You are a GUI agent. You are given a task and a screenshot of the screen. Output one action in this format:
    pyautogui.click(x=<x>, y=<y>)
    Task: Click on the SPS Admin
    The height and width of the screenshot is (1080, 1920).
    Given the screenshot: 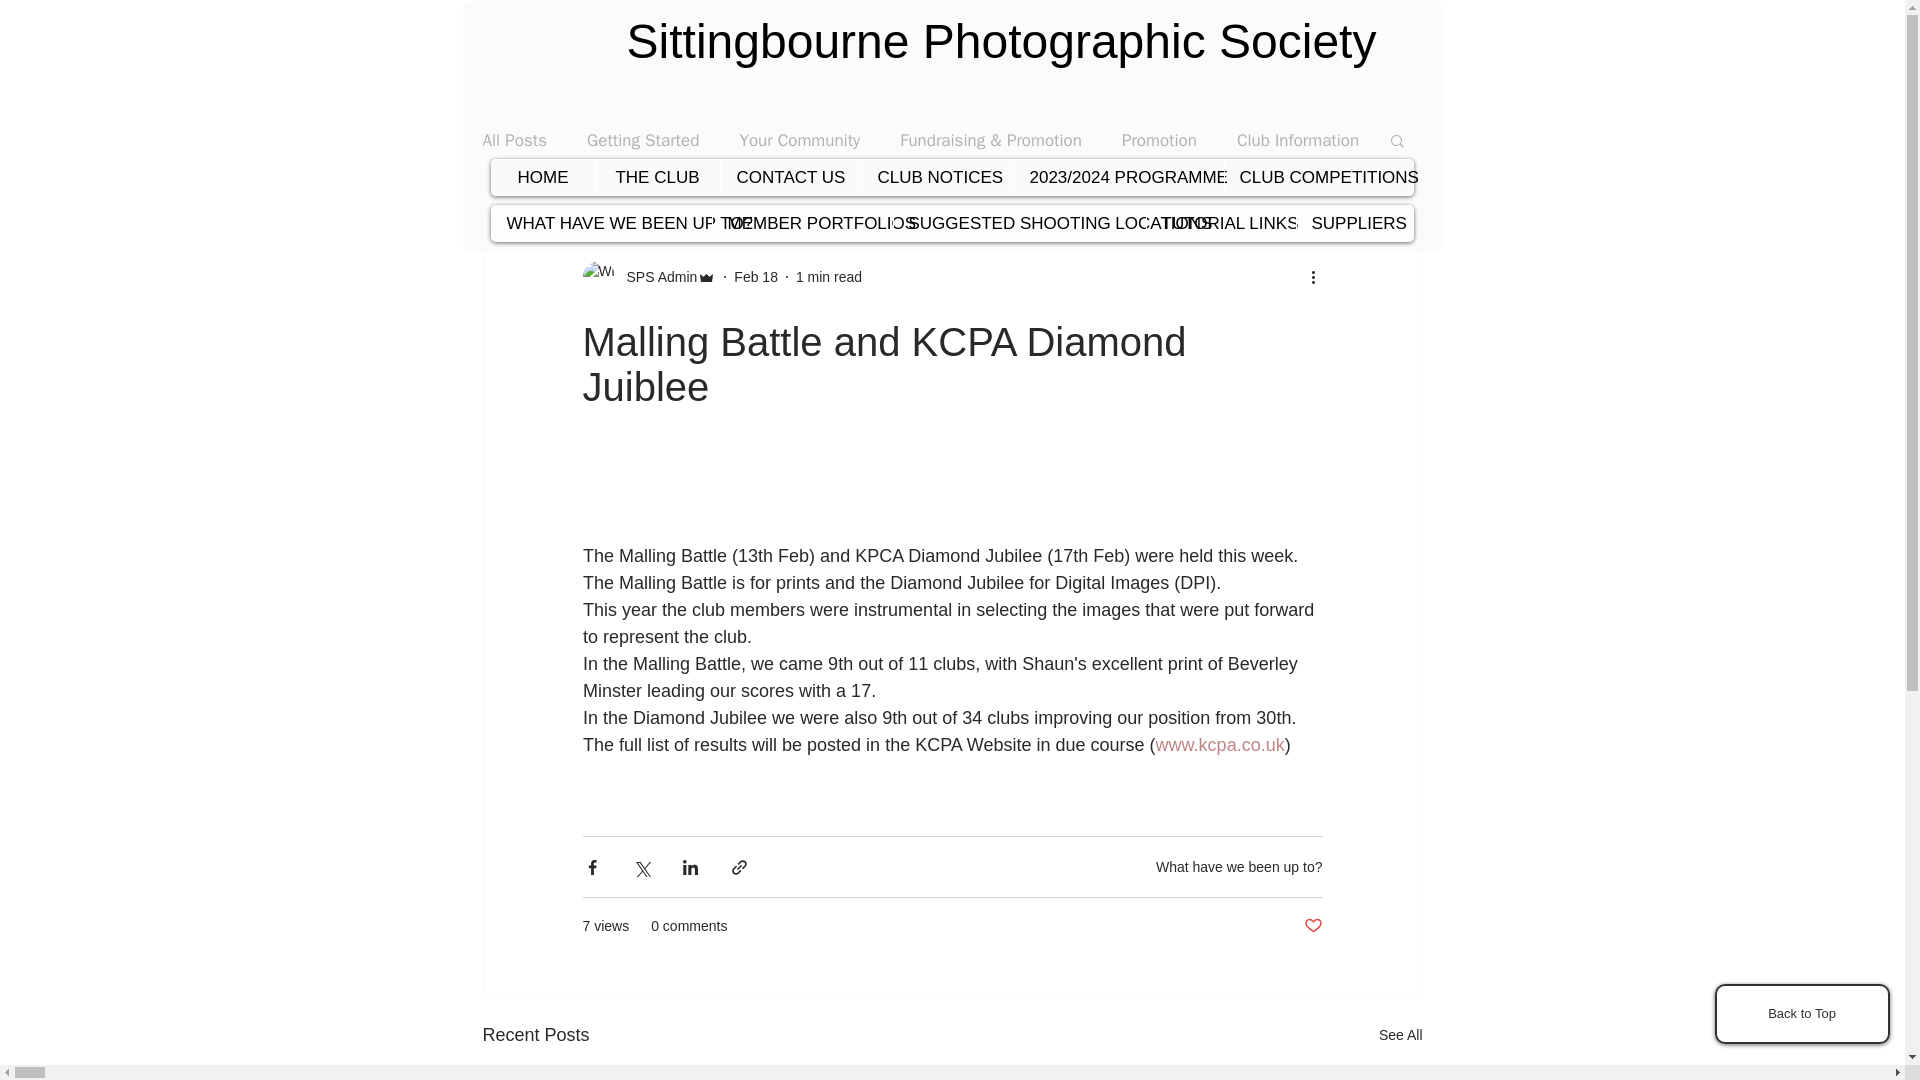 What is the action you would take?
    pyautogui.click(x=655, y=276)
    